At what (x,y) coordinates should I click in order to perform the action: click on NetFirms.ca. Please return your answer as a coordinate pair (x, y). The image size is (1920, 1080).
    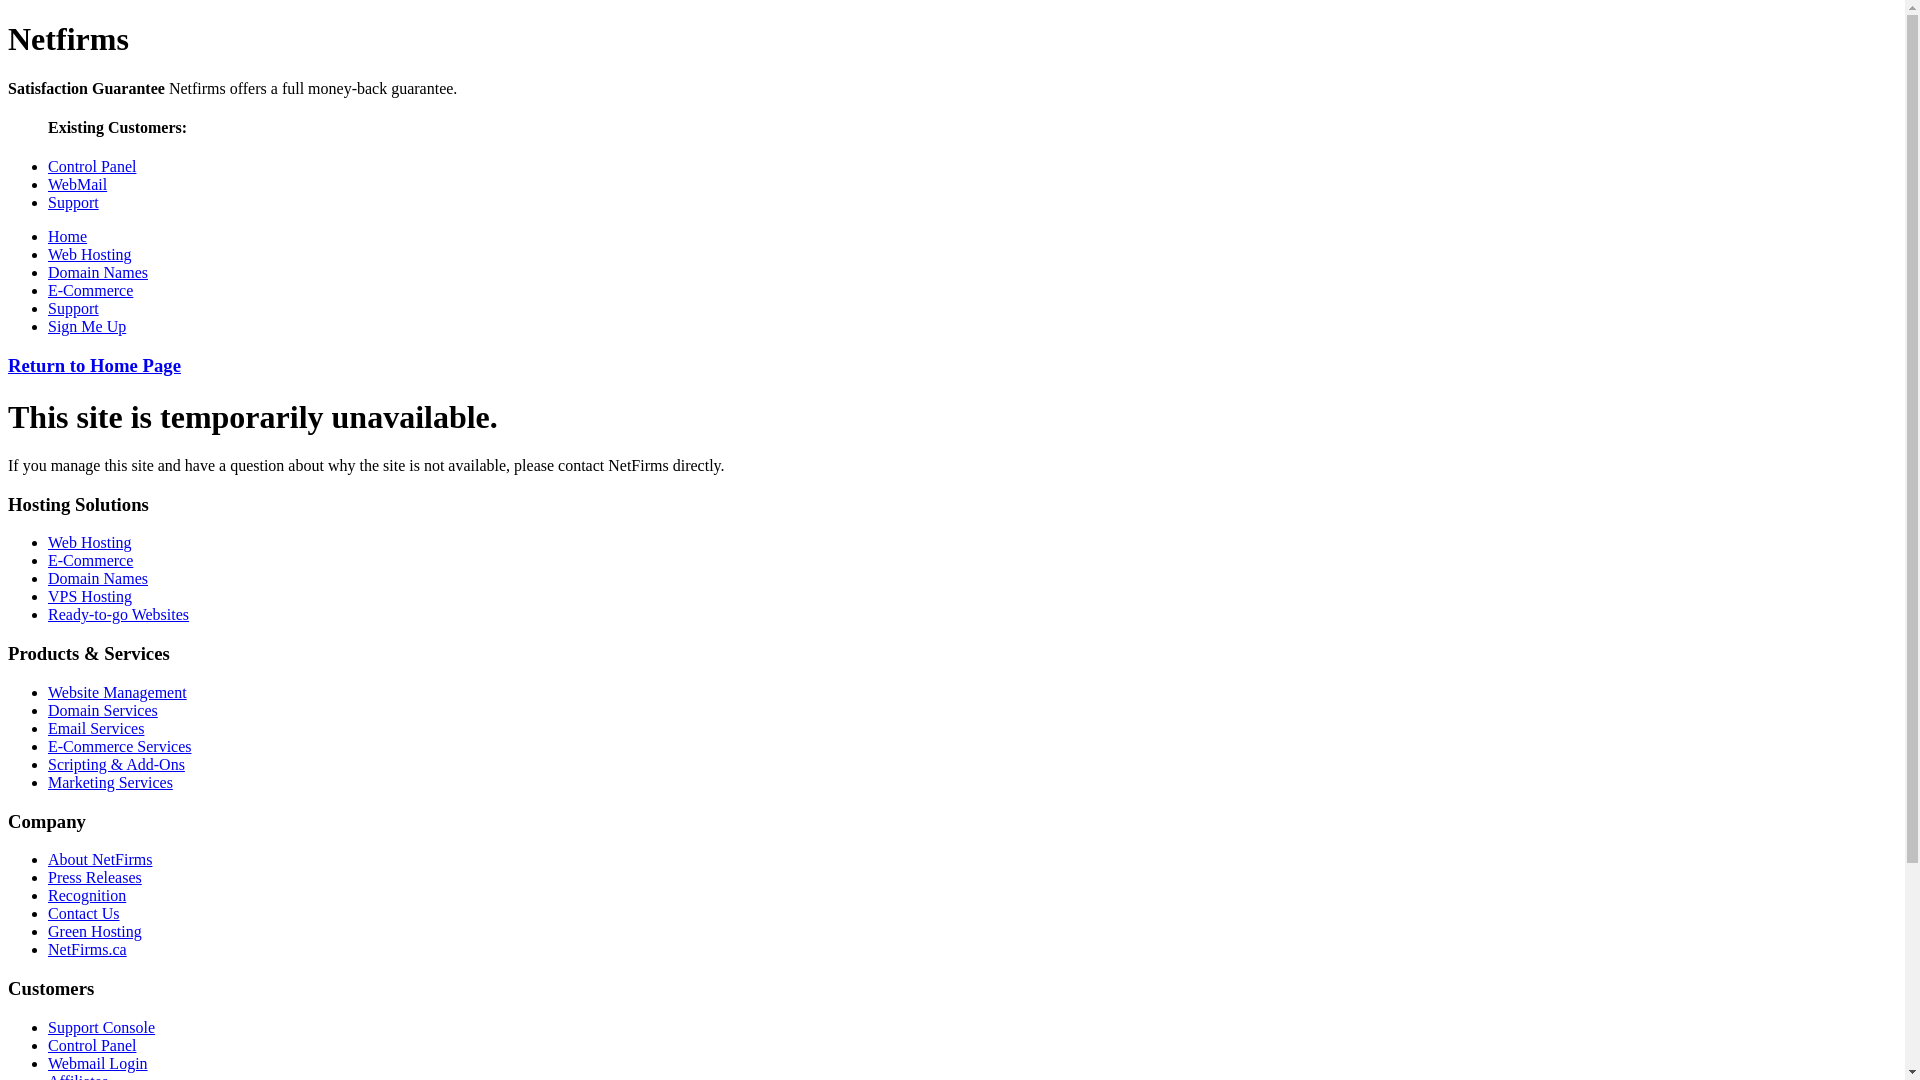
    Looking at the image, I should click on (88, 950).